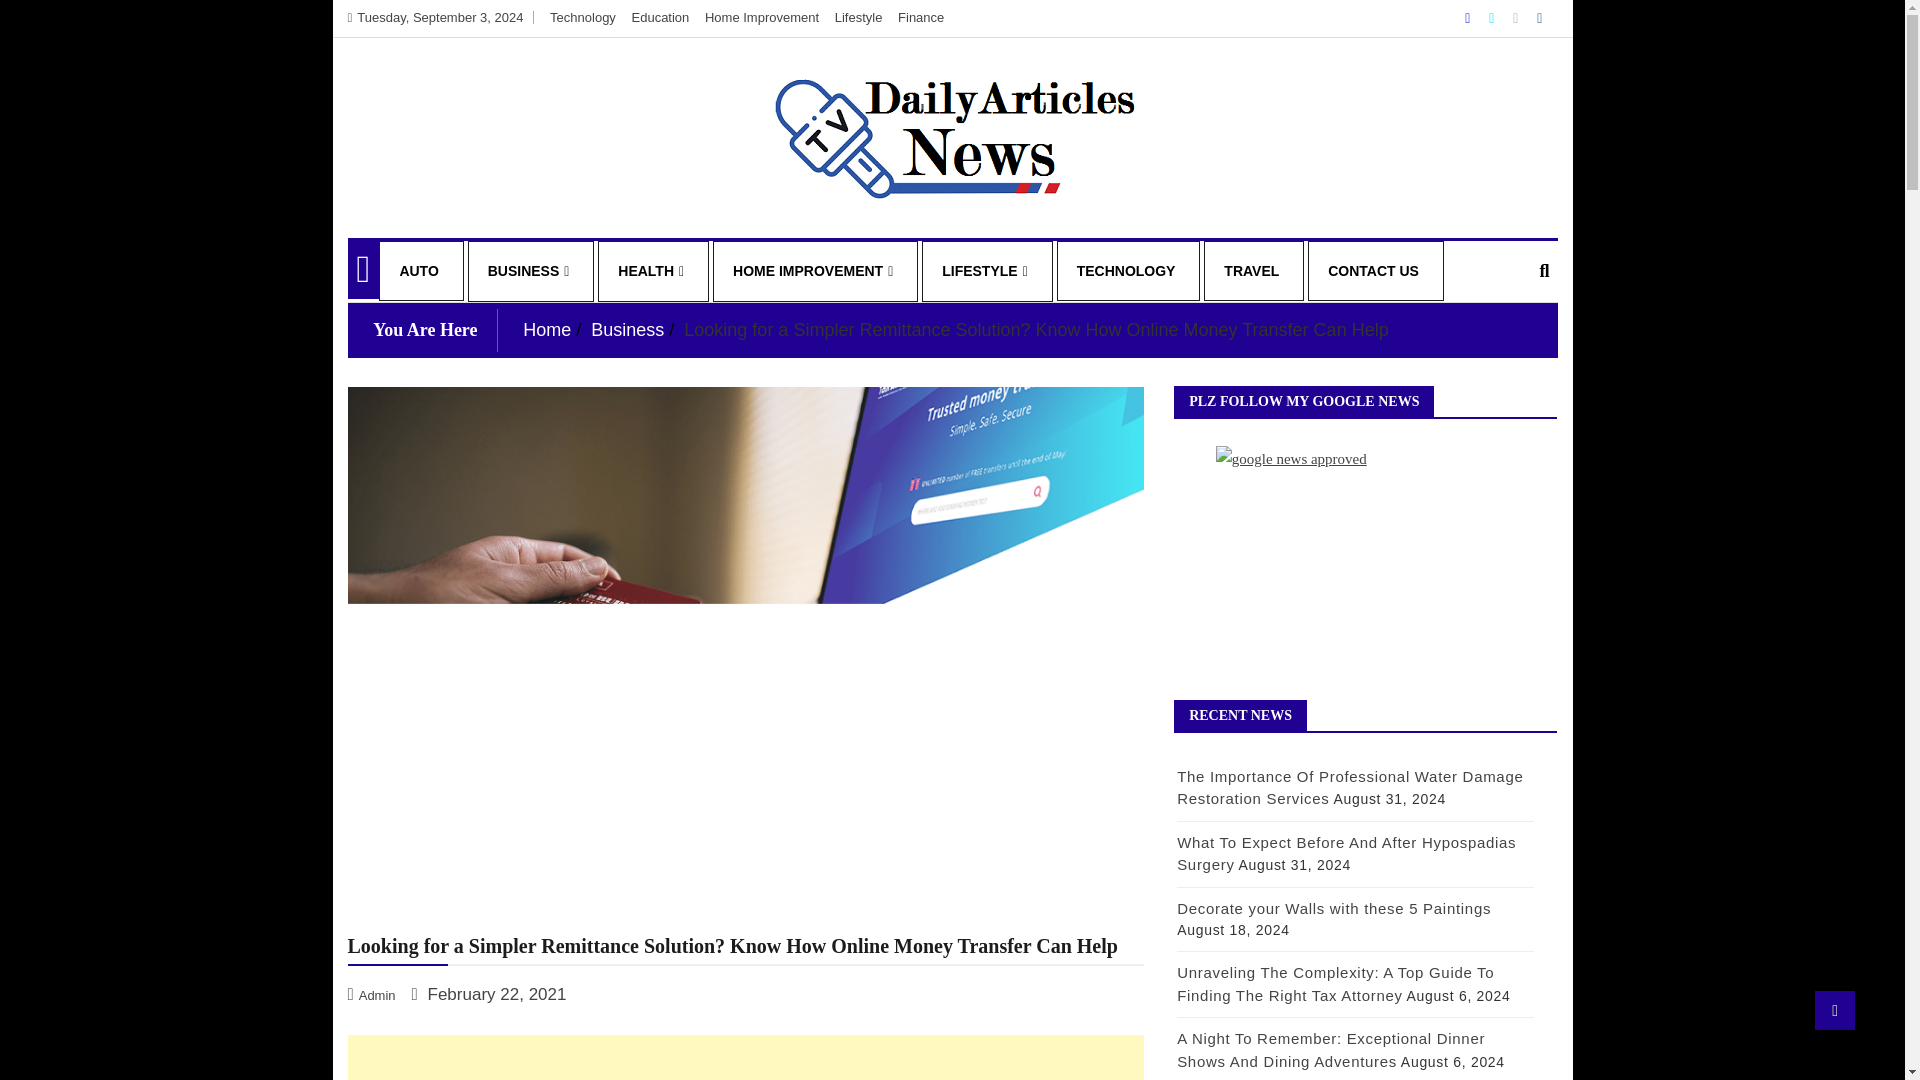  I want to click on Home Improvement, so click(762, 16).